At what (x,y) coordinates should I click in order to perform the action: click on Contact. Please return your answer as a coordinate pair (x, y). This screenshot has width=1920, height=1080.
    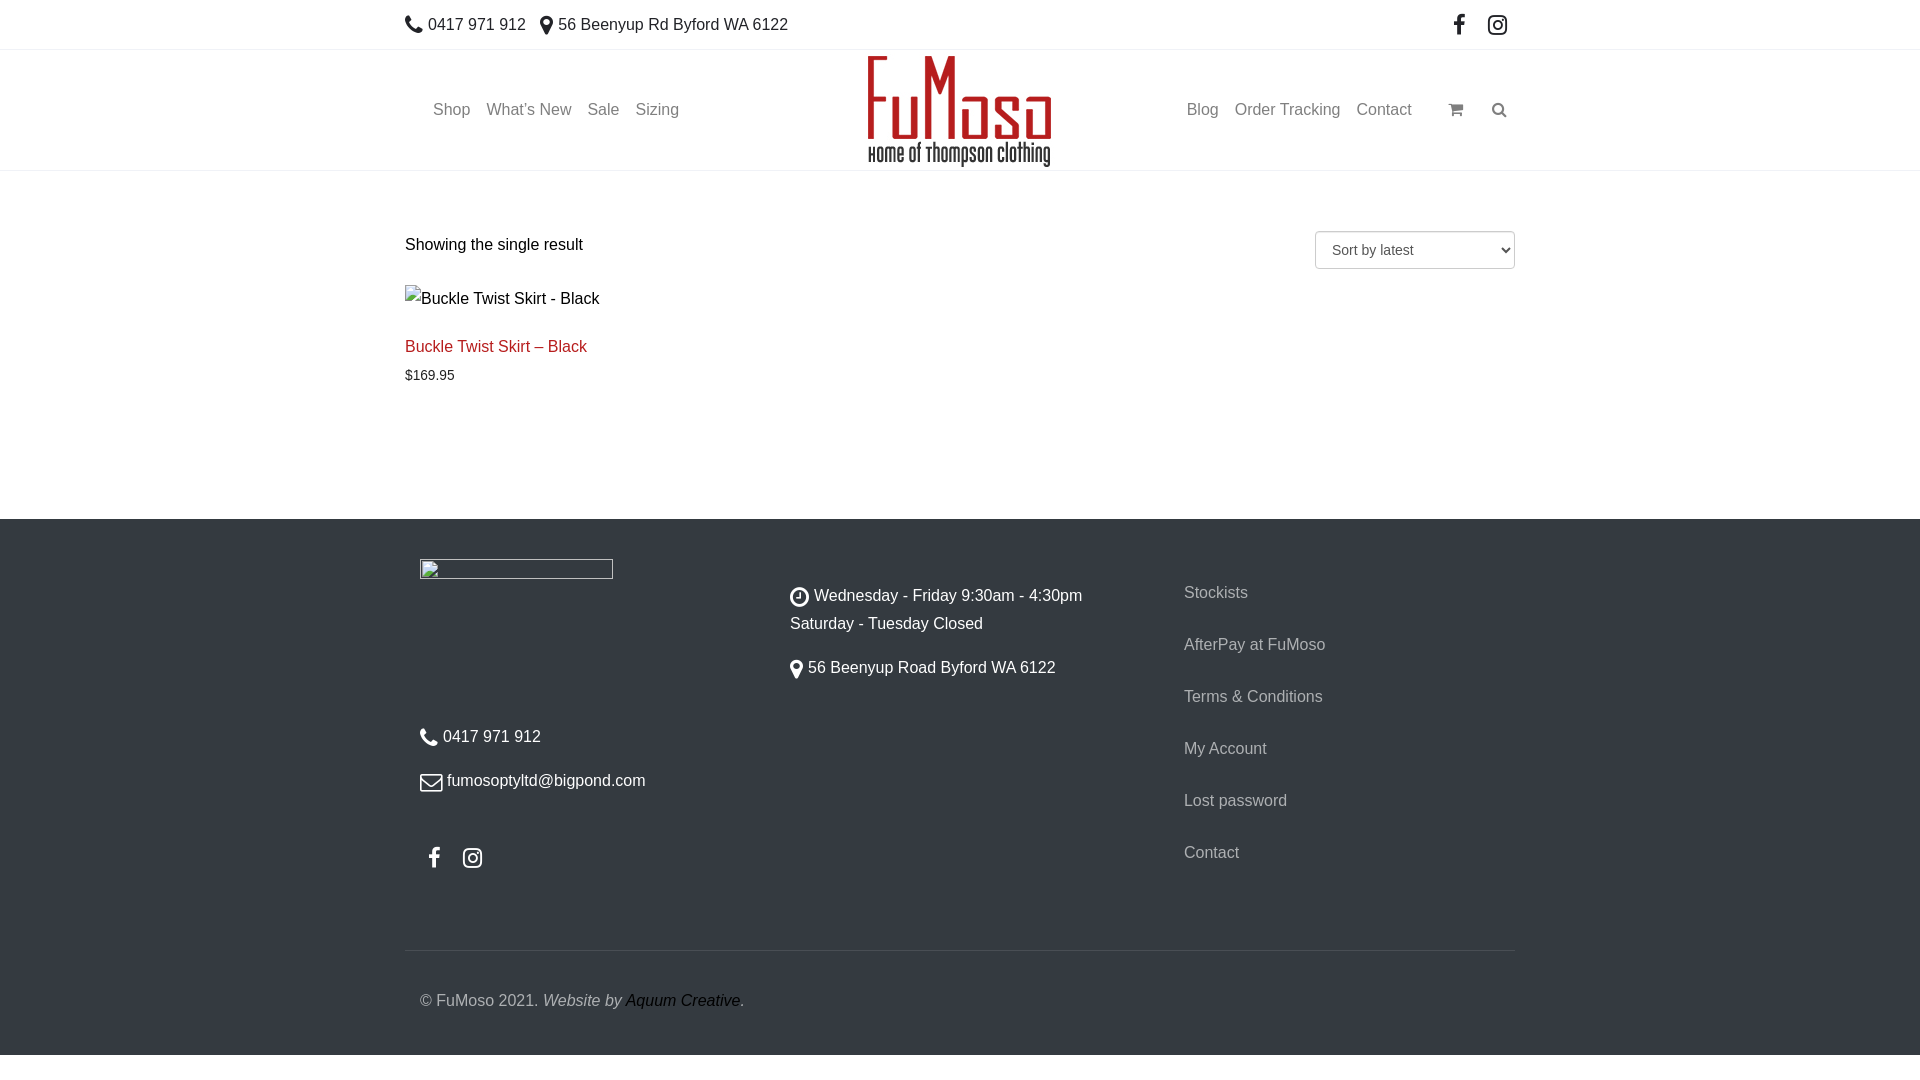
    Looking at the image, I should click on (1254, 853).